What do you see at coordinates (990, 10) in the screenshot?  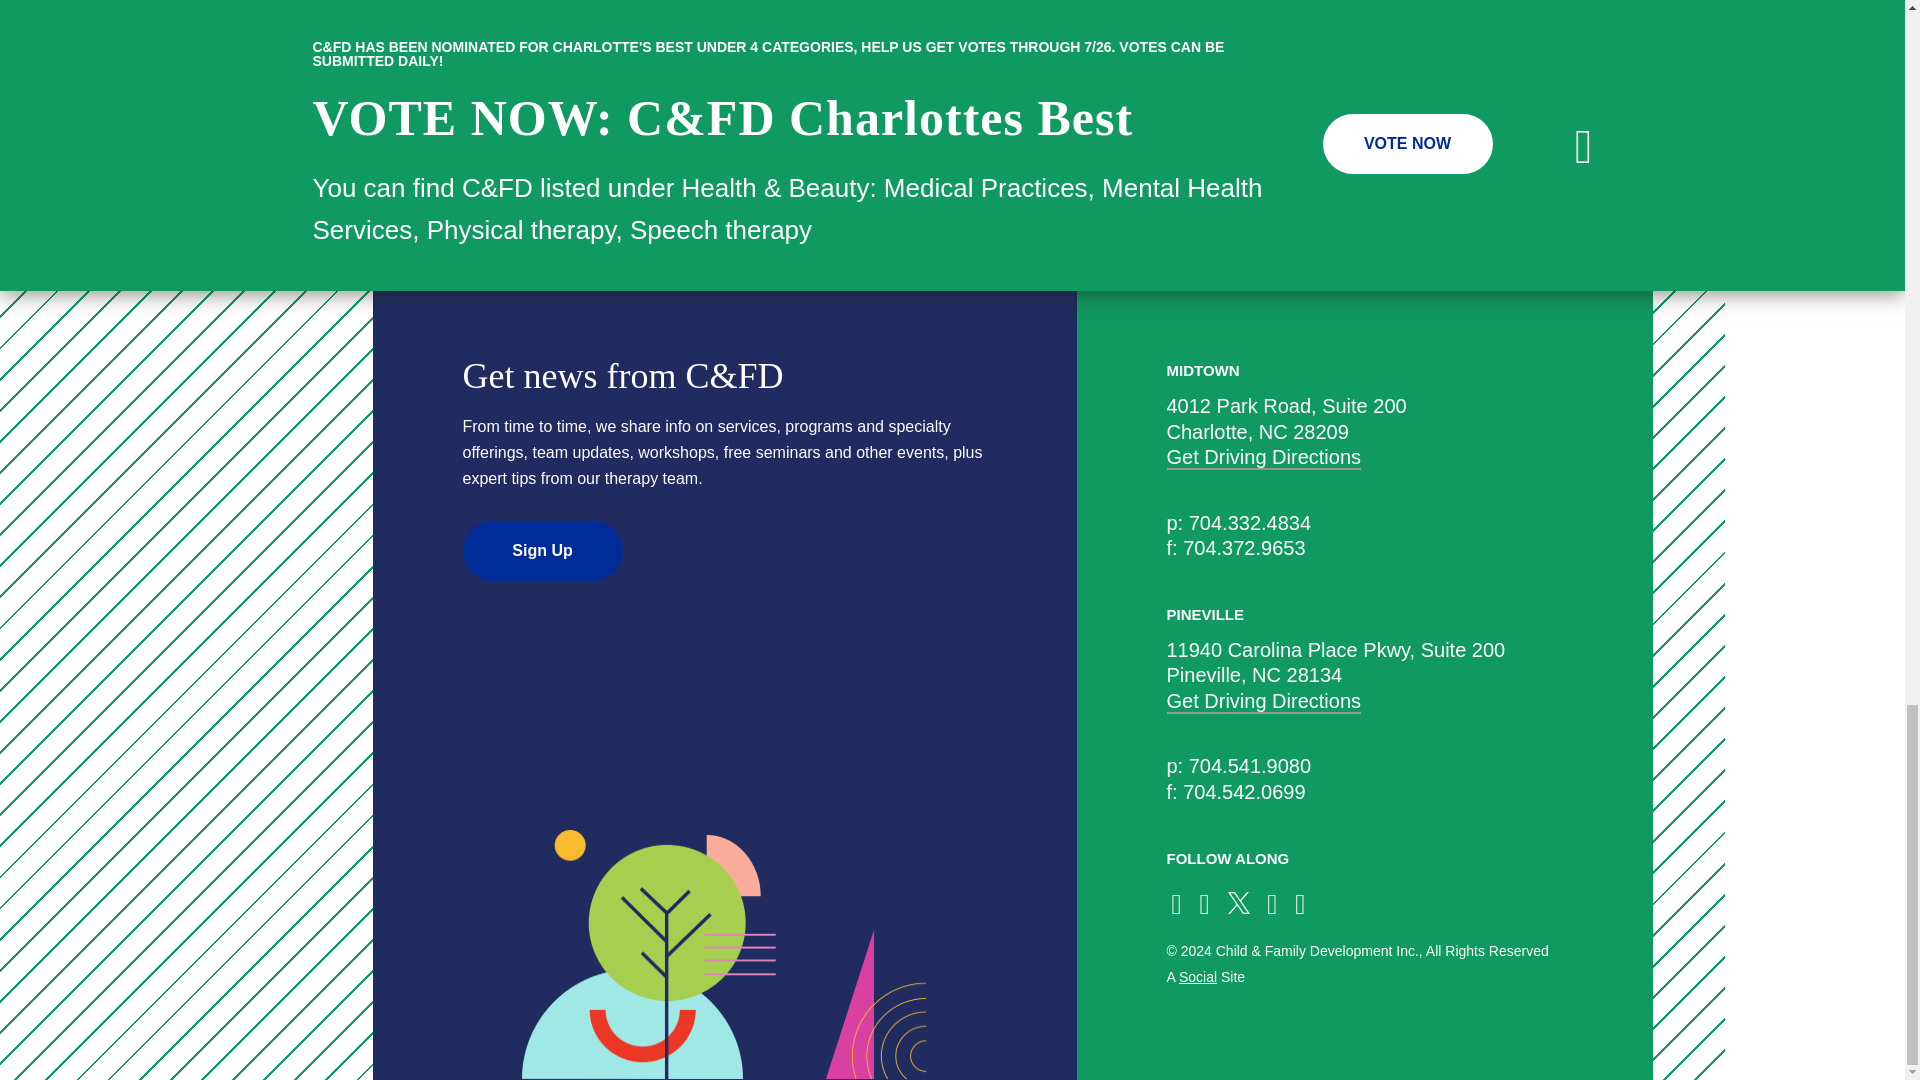 I see `Share on LinkedIn` at bounding box center [990, 10].